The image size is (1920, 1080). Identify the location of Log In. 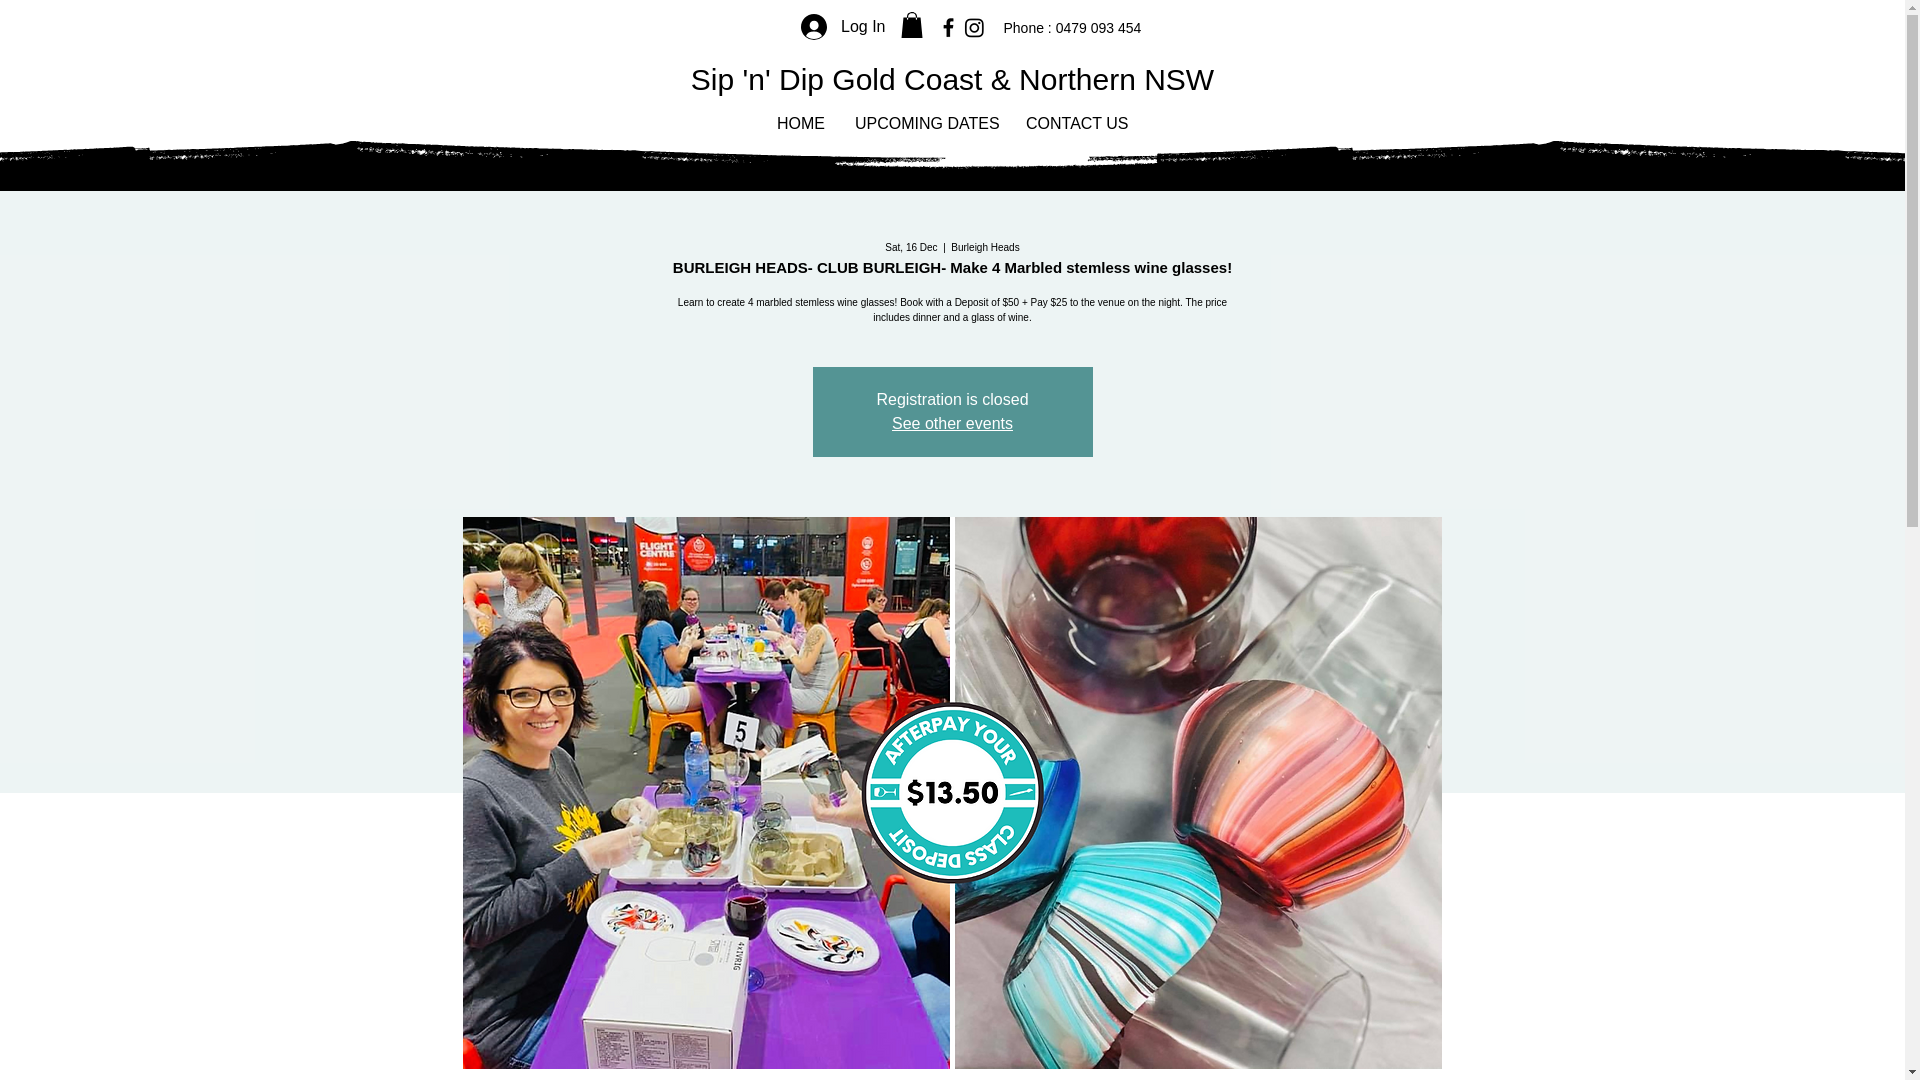
(842, 26).